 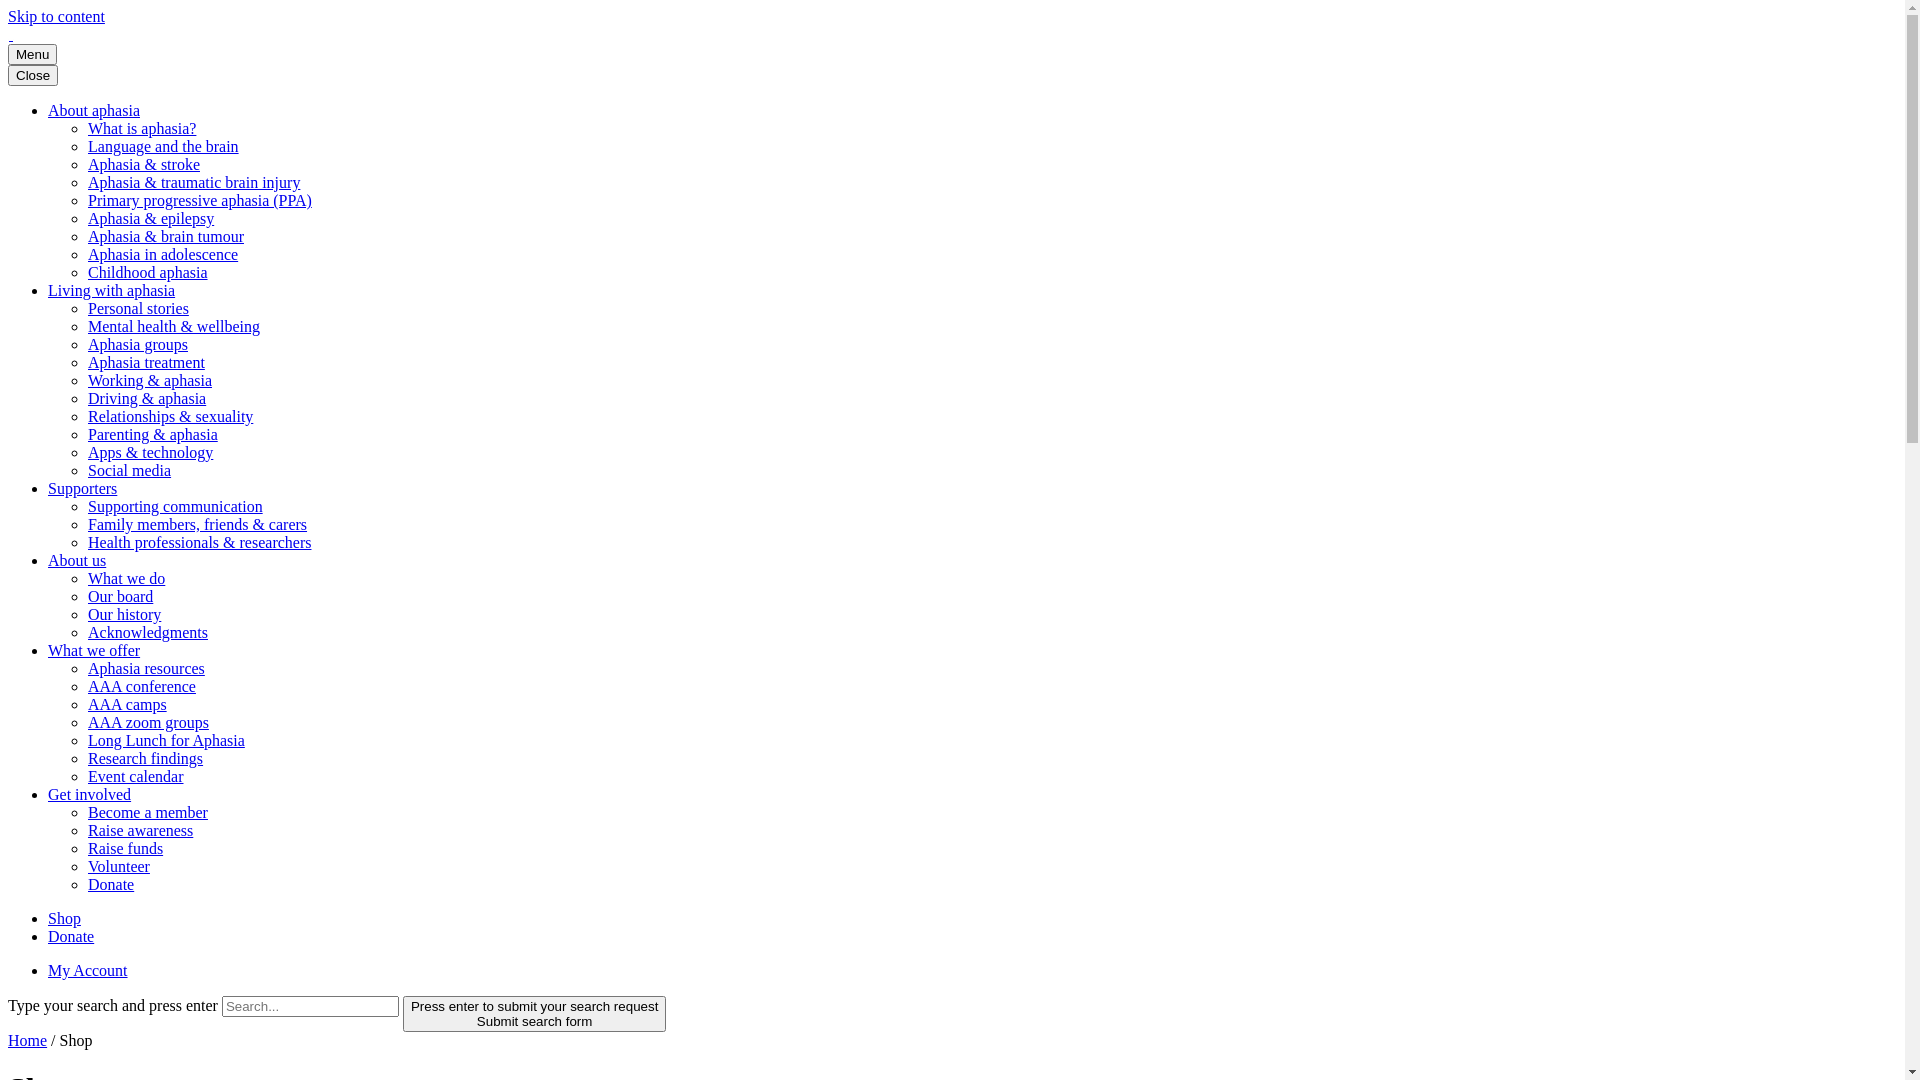 I want to click on Menu, so click(x=32, y=54).